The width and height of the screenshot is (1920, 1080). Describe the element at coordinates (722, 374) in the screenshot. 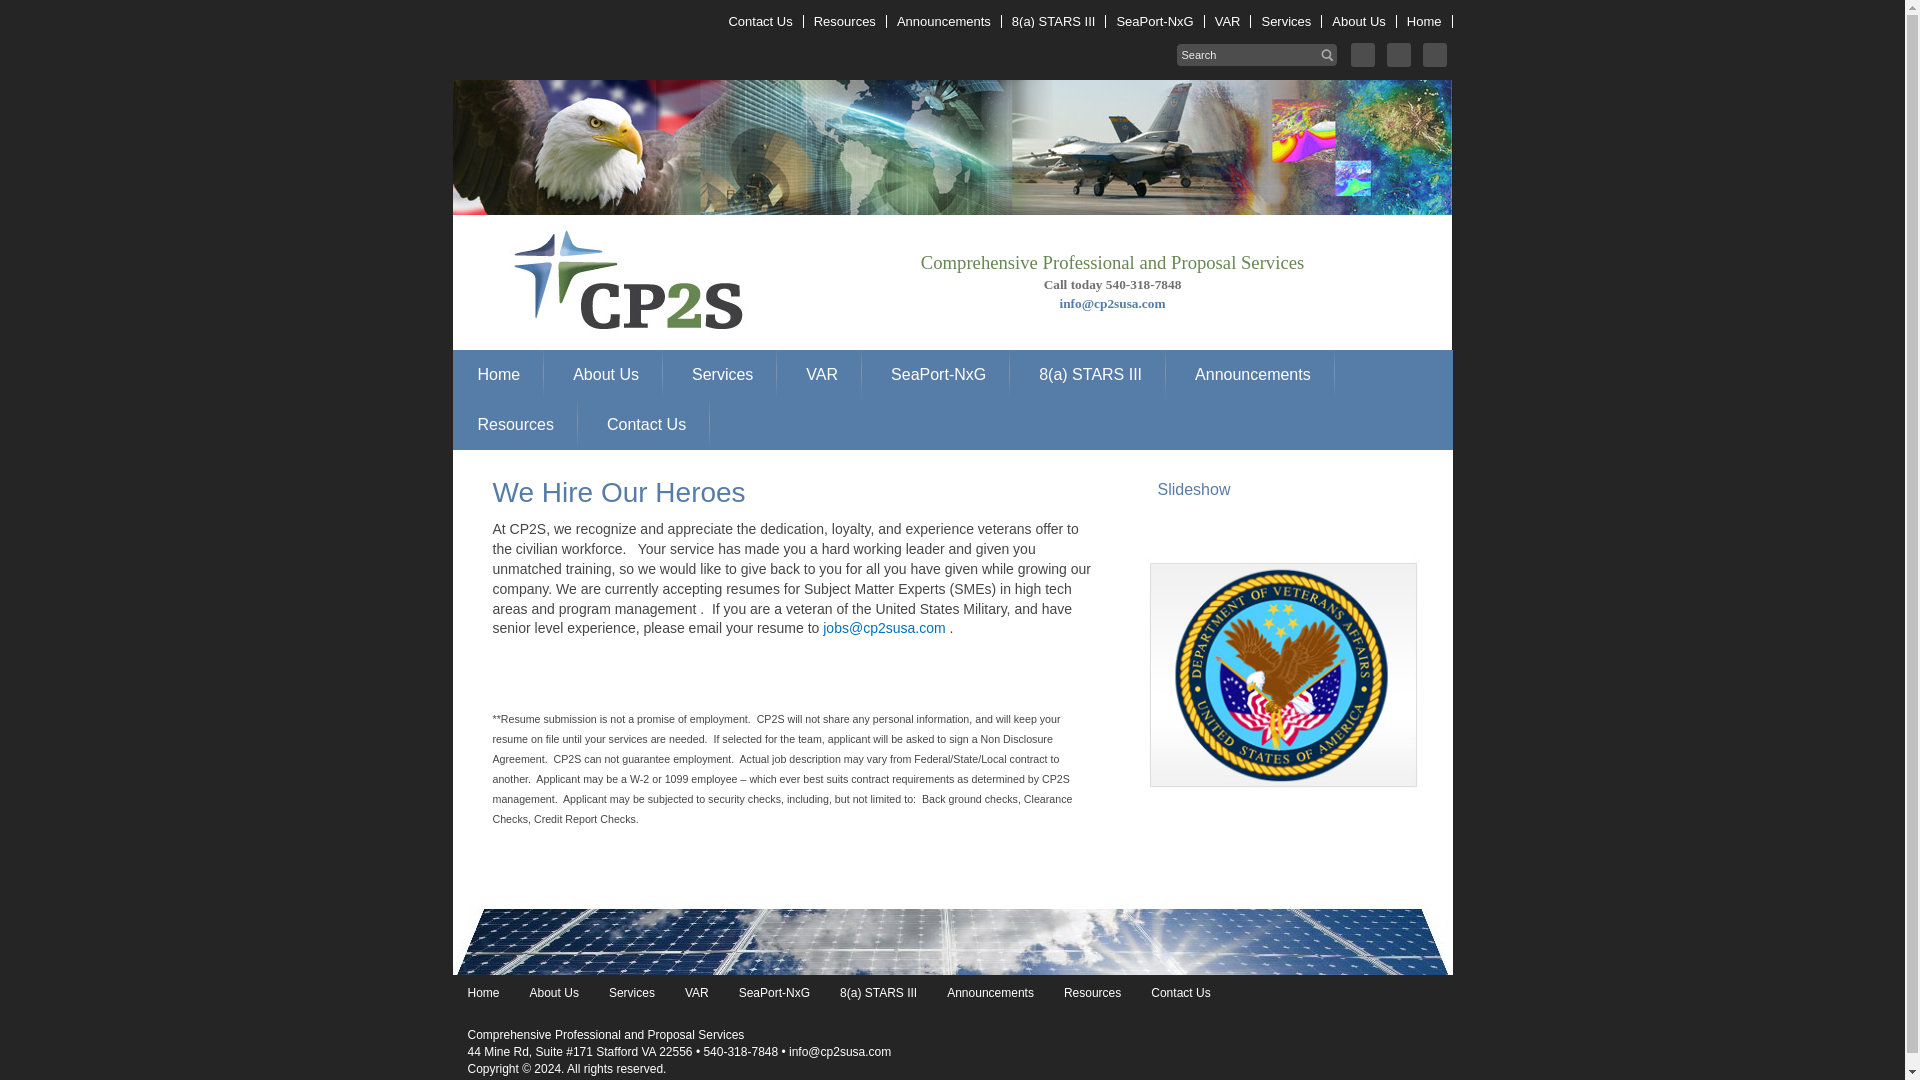

I see `Services` at that location.